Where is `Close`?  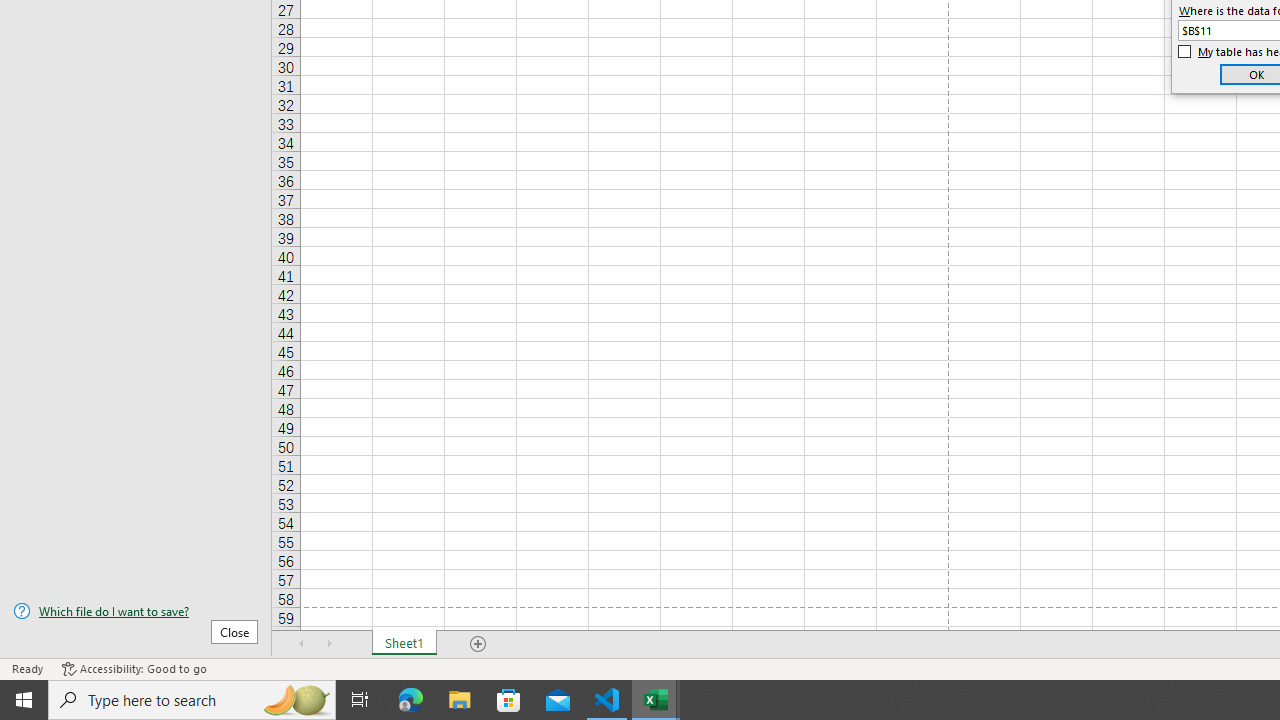
Close is located at coordinates (234, 631).